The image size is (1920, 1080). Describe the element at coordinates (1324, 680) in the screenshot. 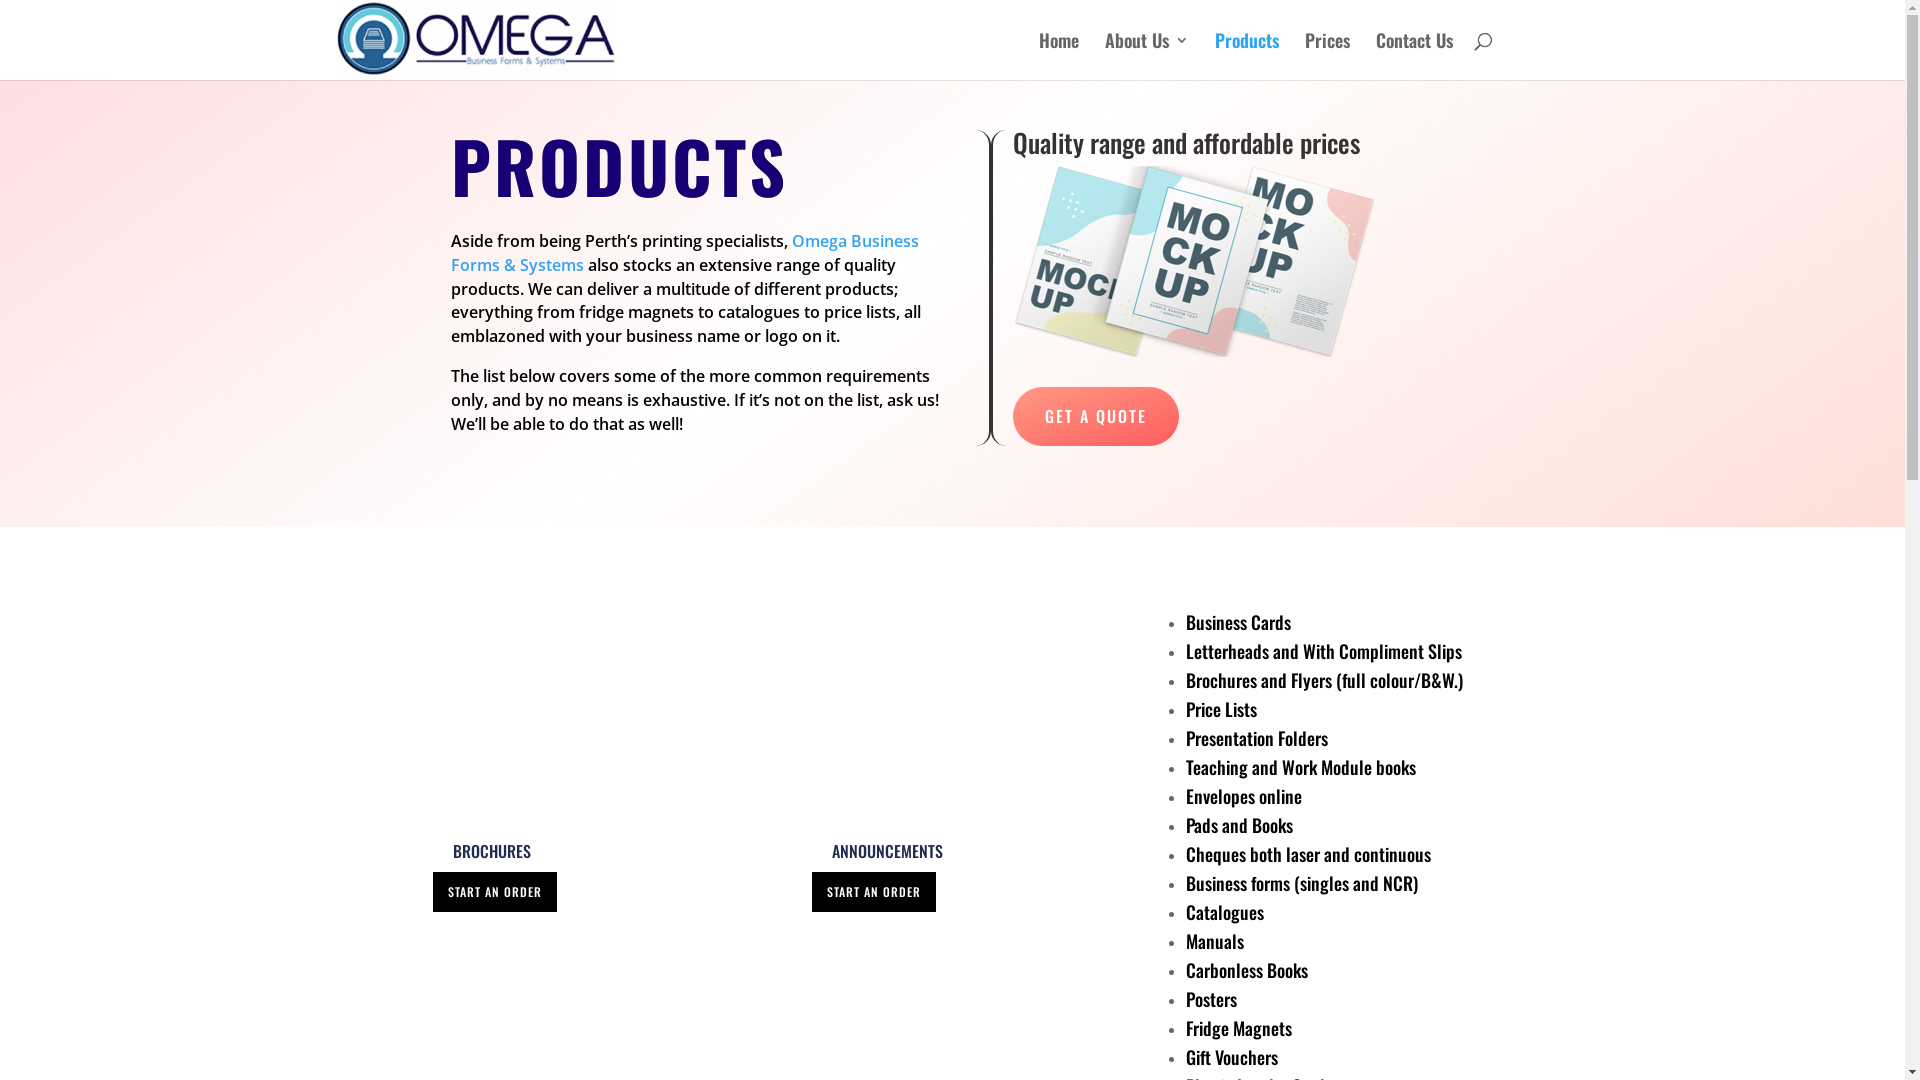

I see `Brochures and Flyers (full colour/B&W.)` at that location.